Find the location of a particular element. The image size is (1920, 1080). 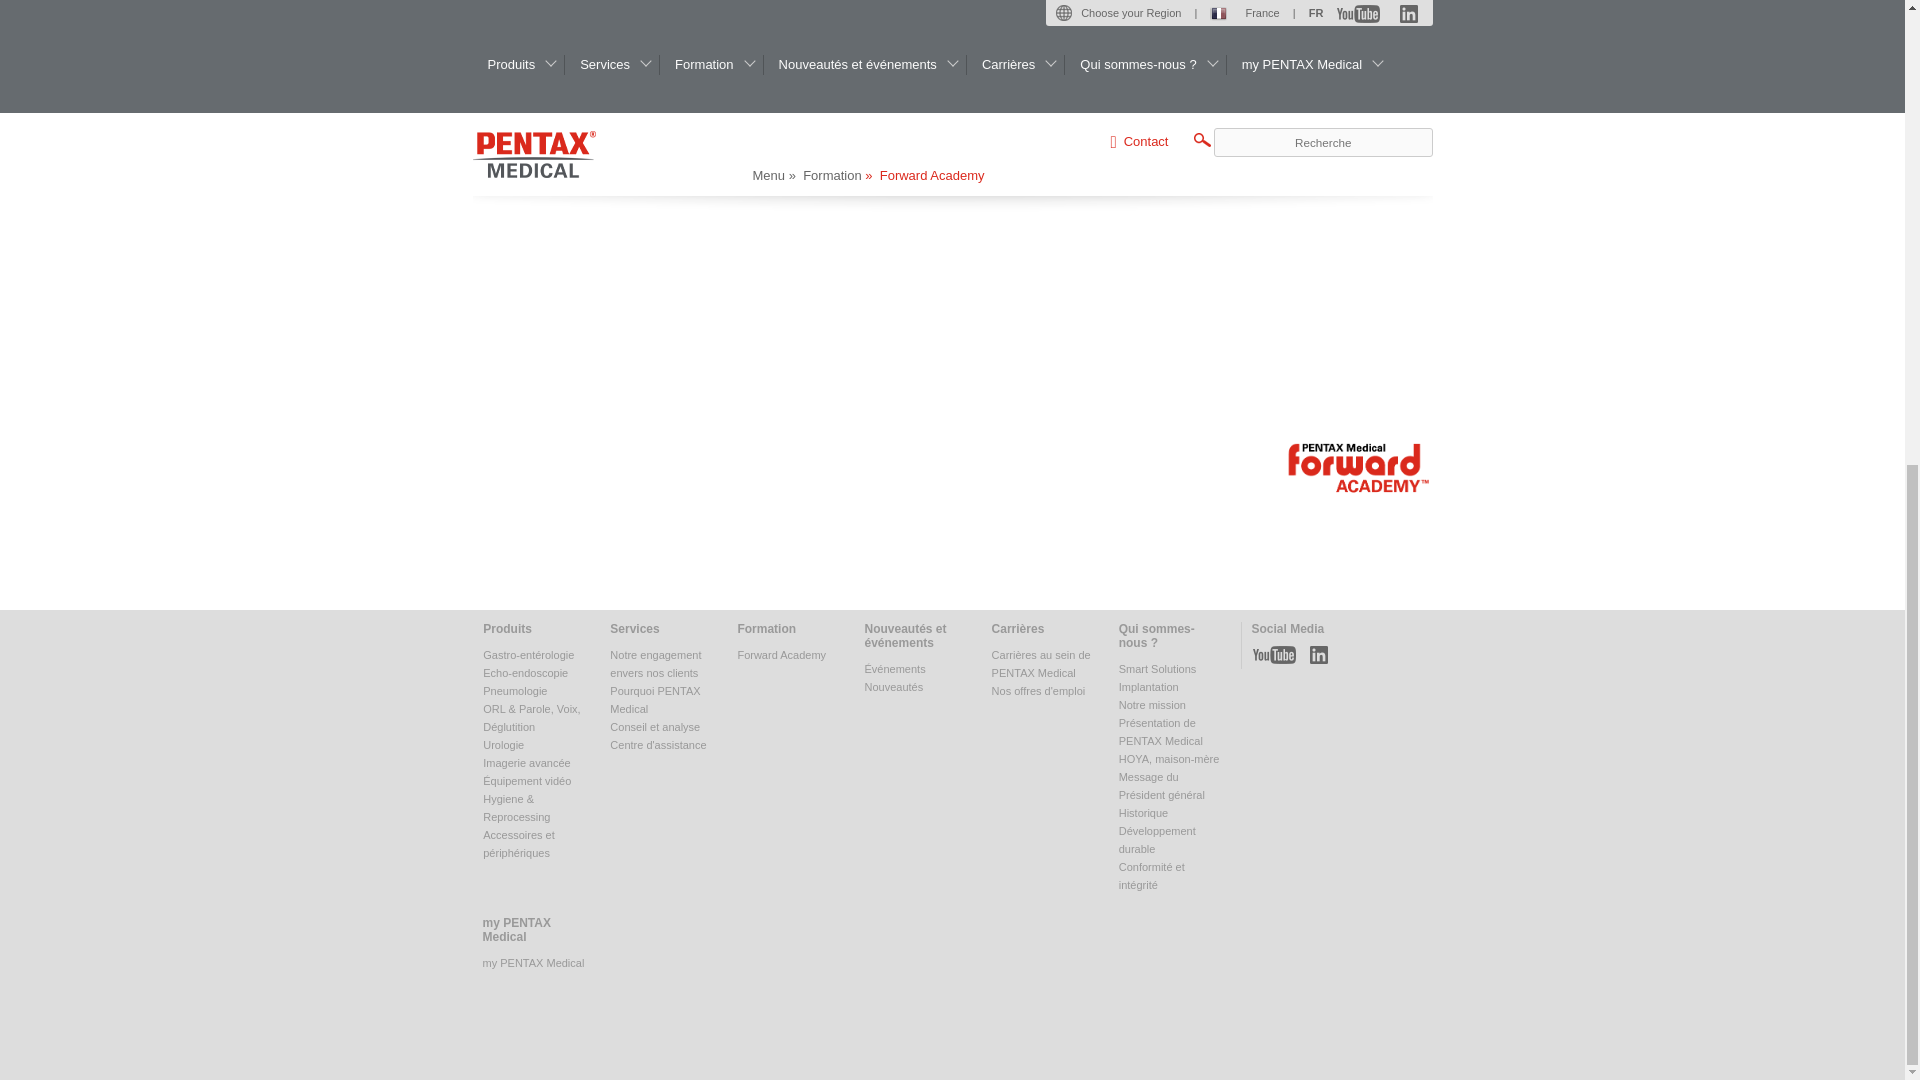

Forward Academy is located at coordinates (781, 654).